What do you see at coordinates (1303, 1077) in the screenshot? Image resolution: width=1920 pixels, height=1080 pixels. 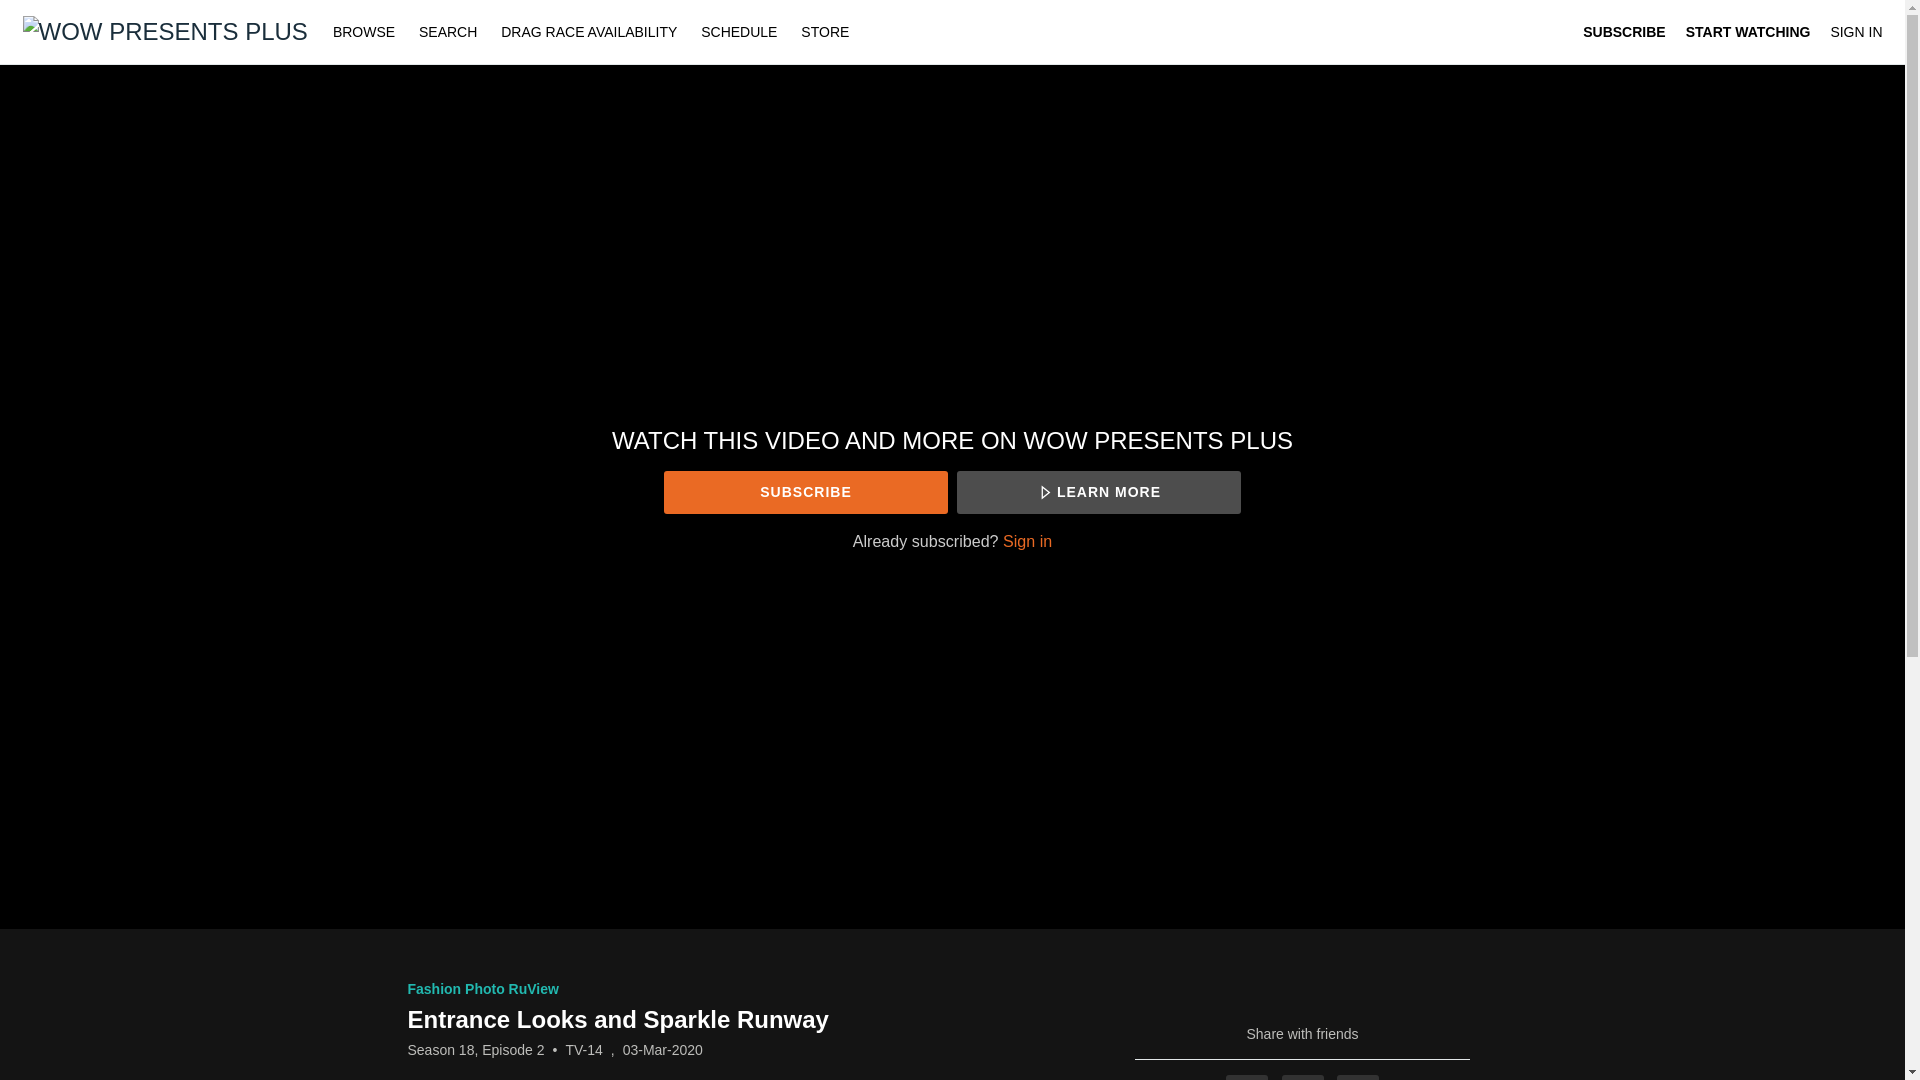 I see `Twitter` at bounding box center [1303, 1077].